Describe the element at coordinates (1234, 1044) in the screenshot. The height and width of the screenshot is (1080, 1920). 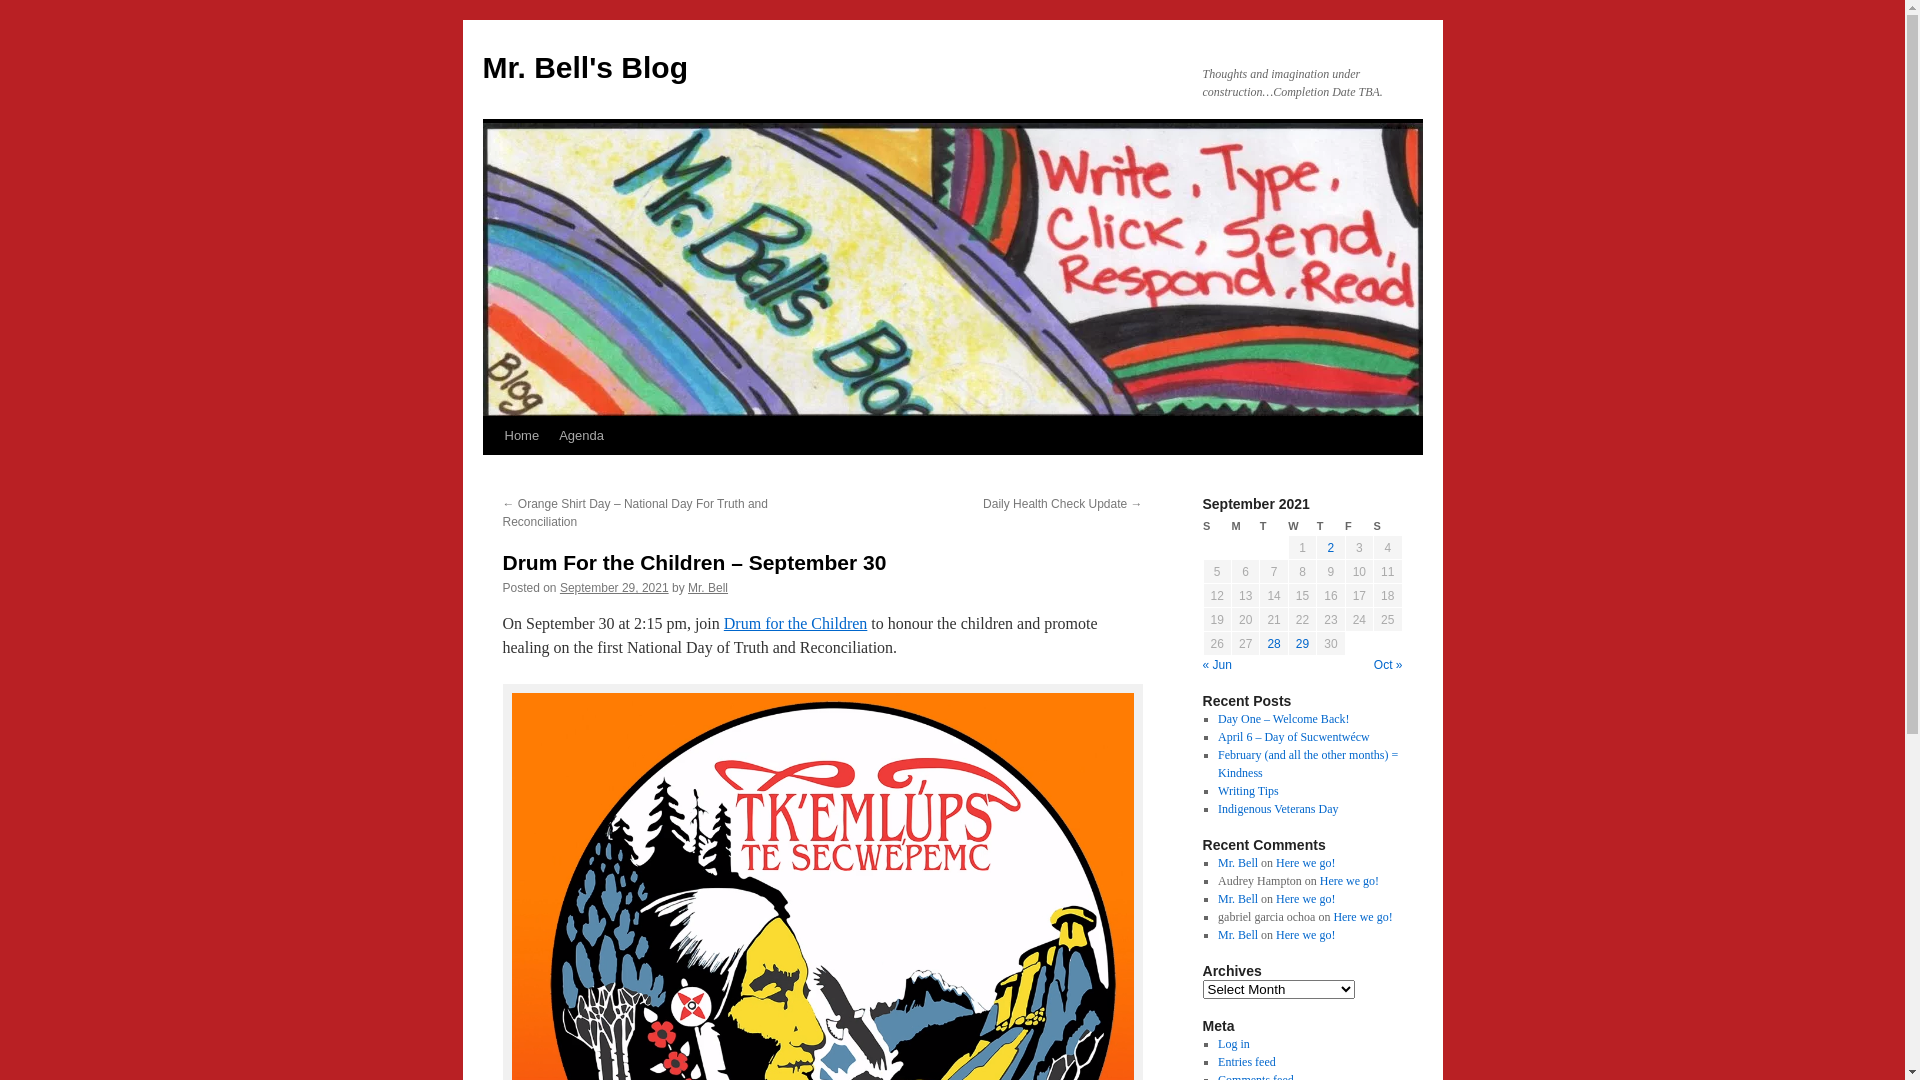
I see `Log in` at that location.